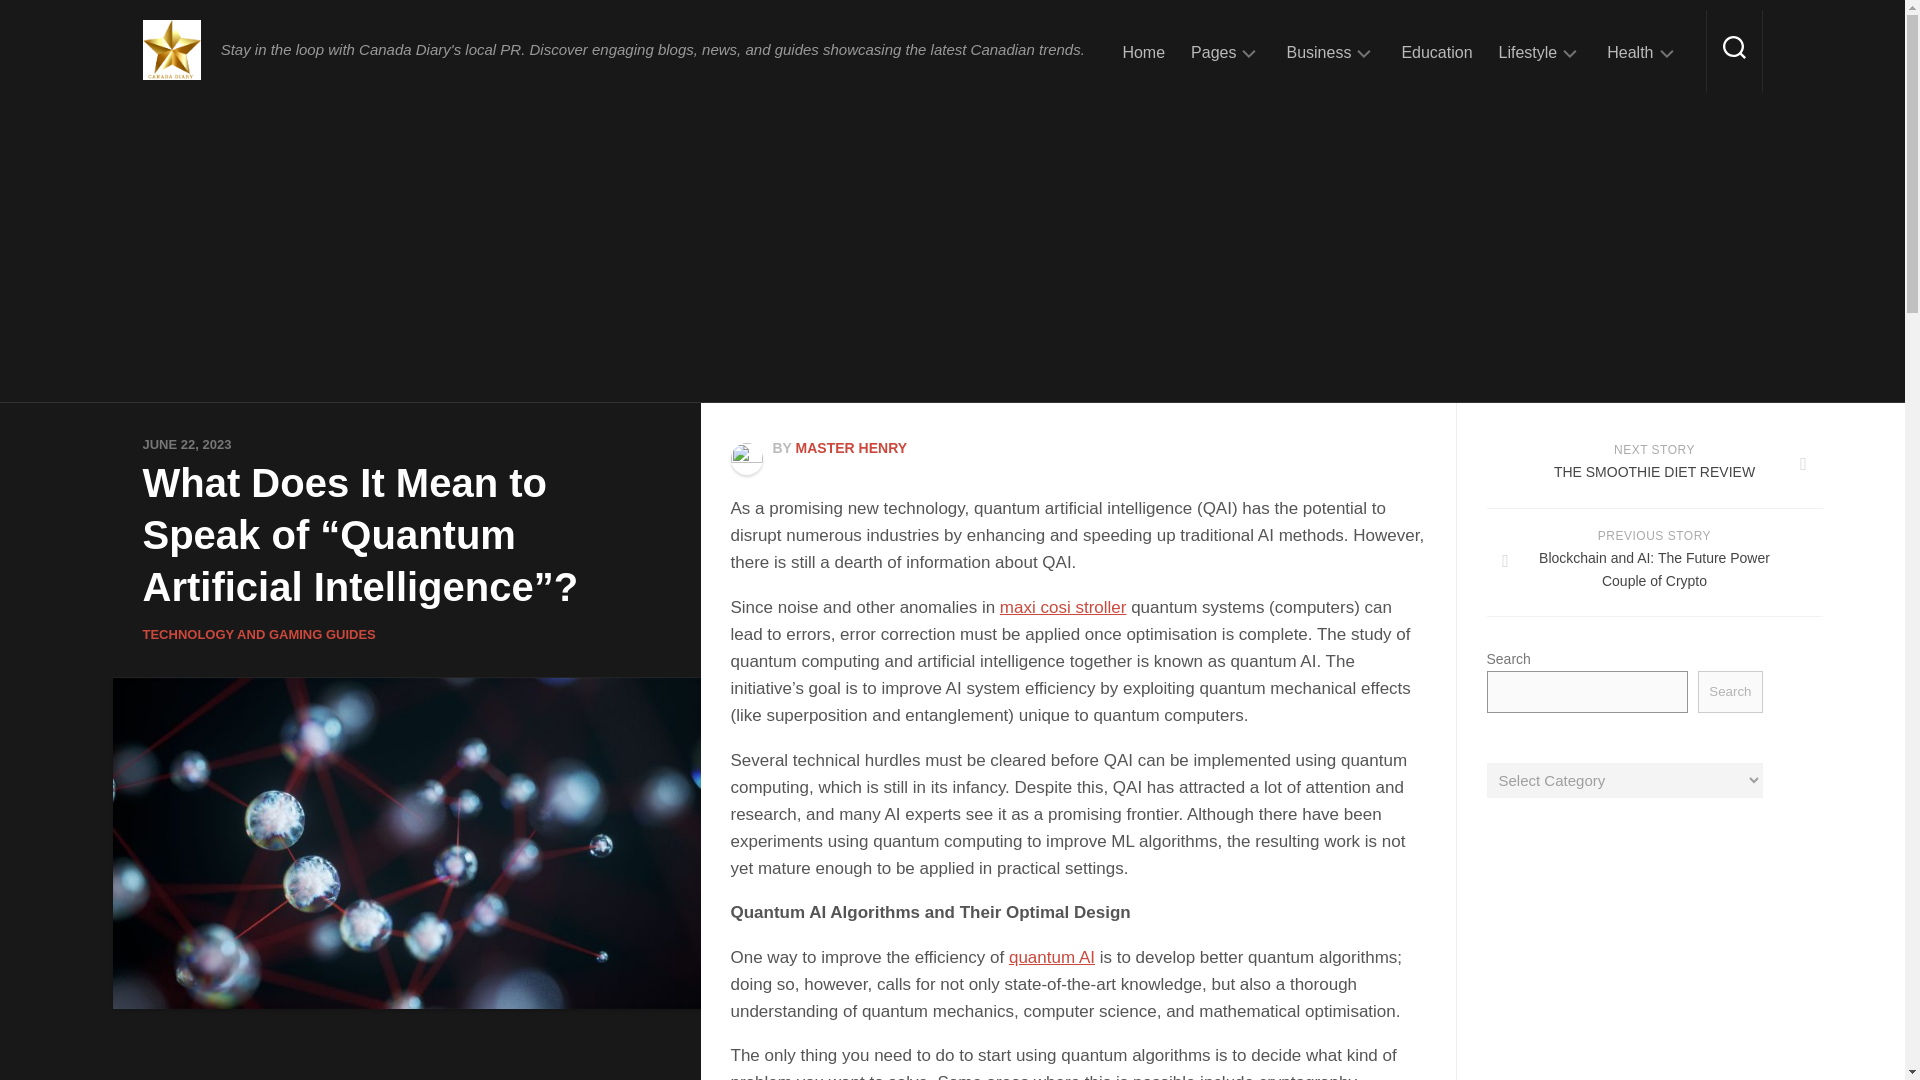  Describe the element at coordinates (1436, 52) in the screenshot. I see `Education` at that location.